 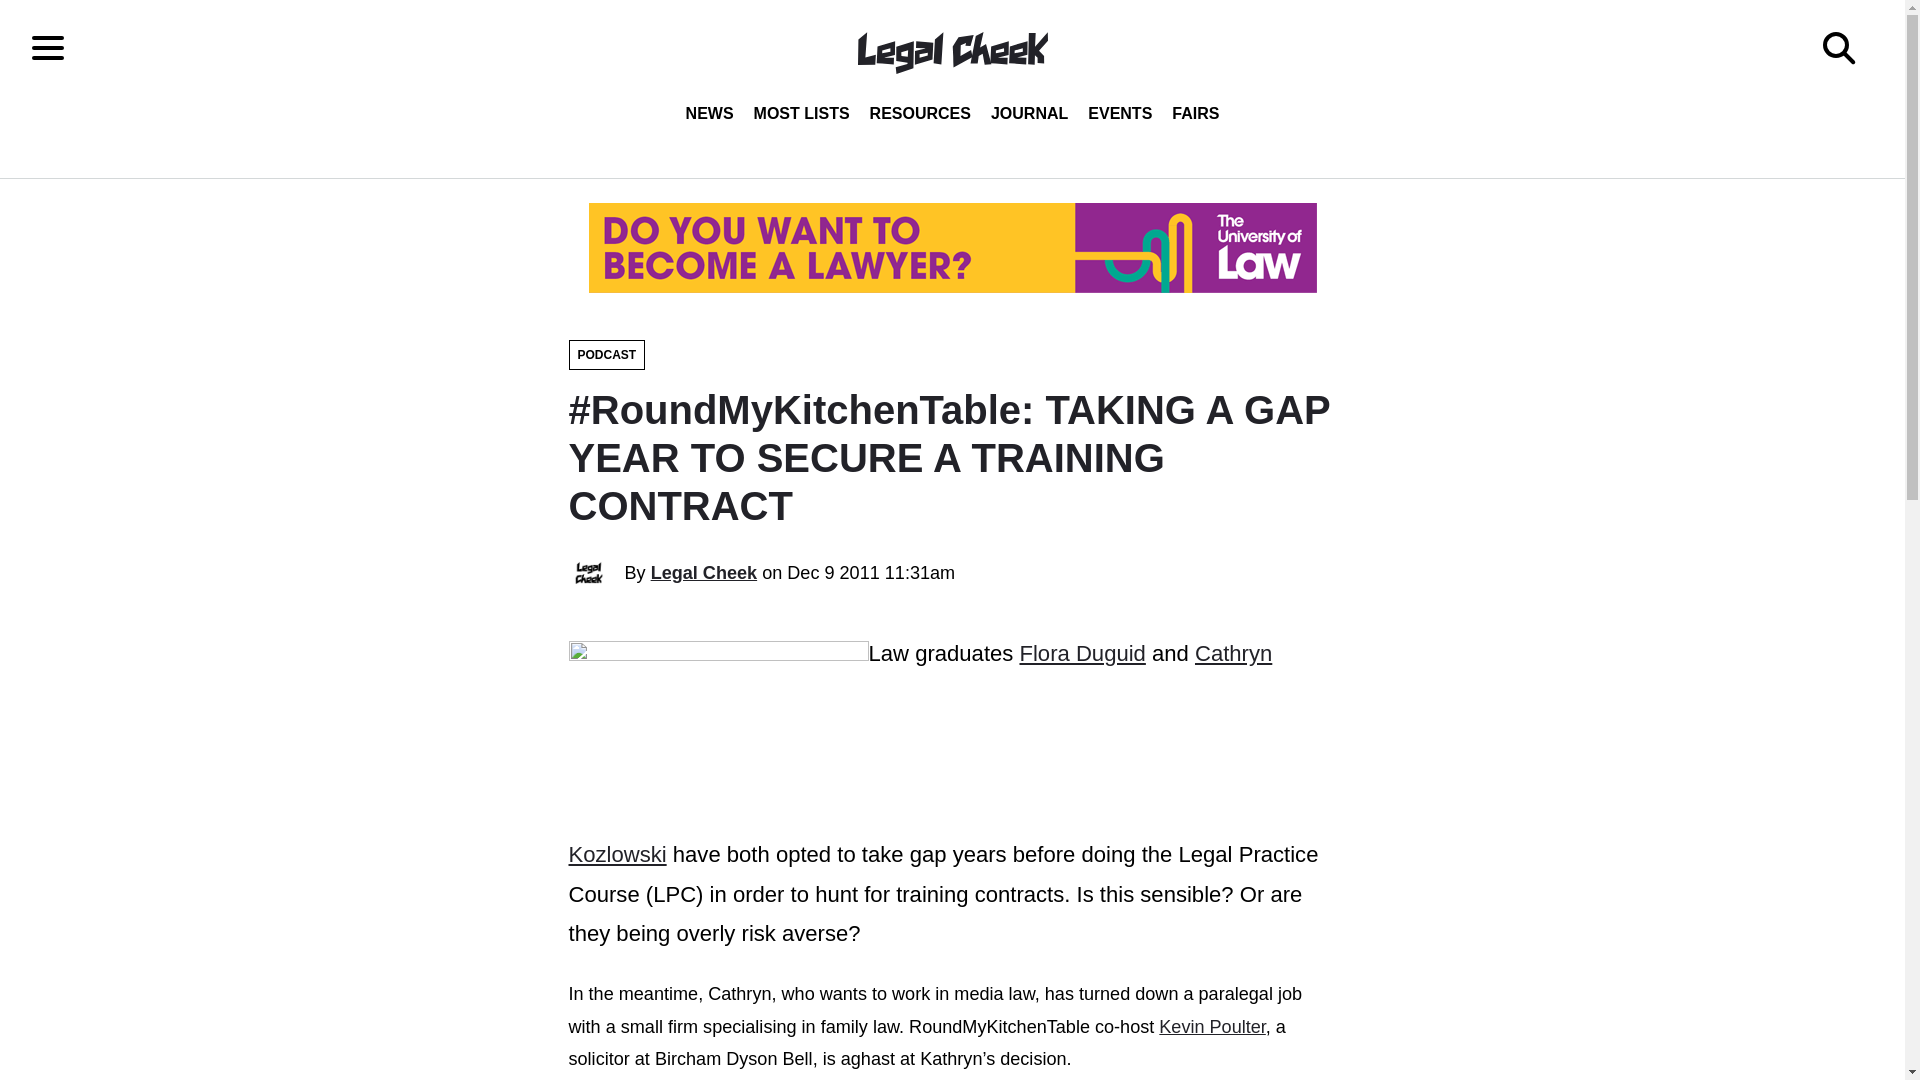 What do you see at coordinates (1119, 114) in the screenshot?
I see `EVENTS` at bounding box center [1119, 114].